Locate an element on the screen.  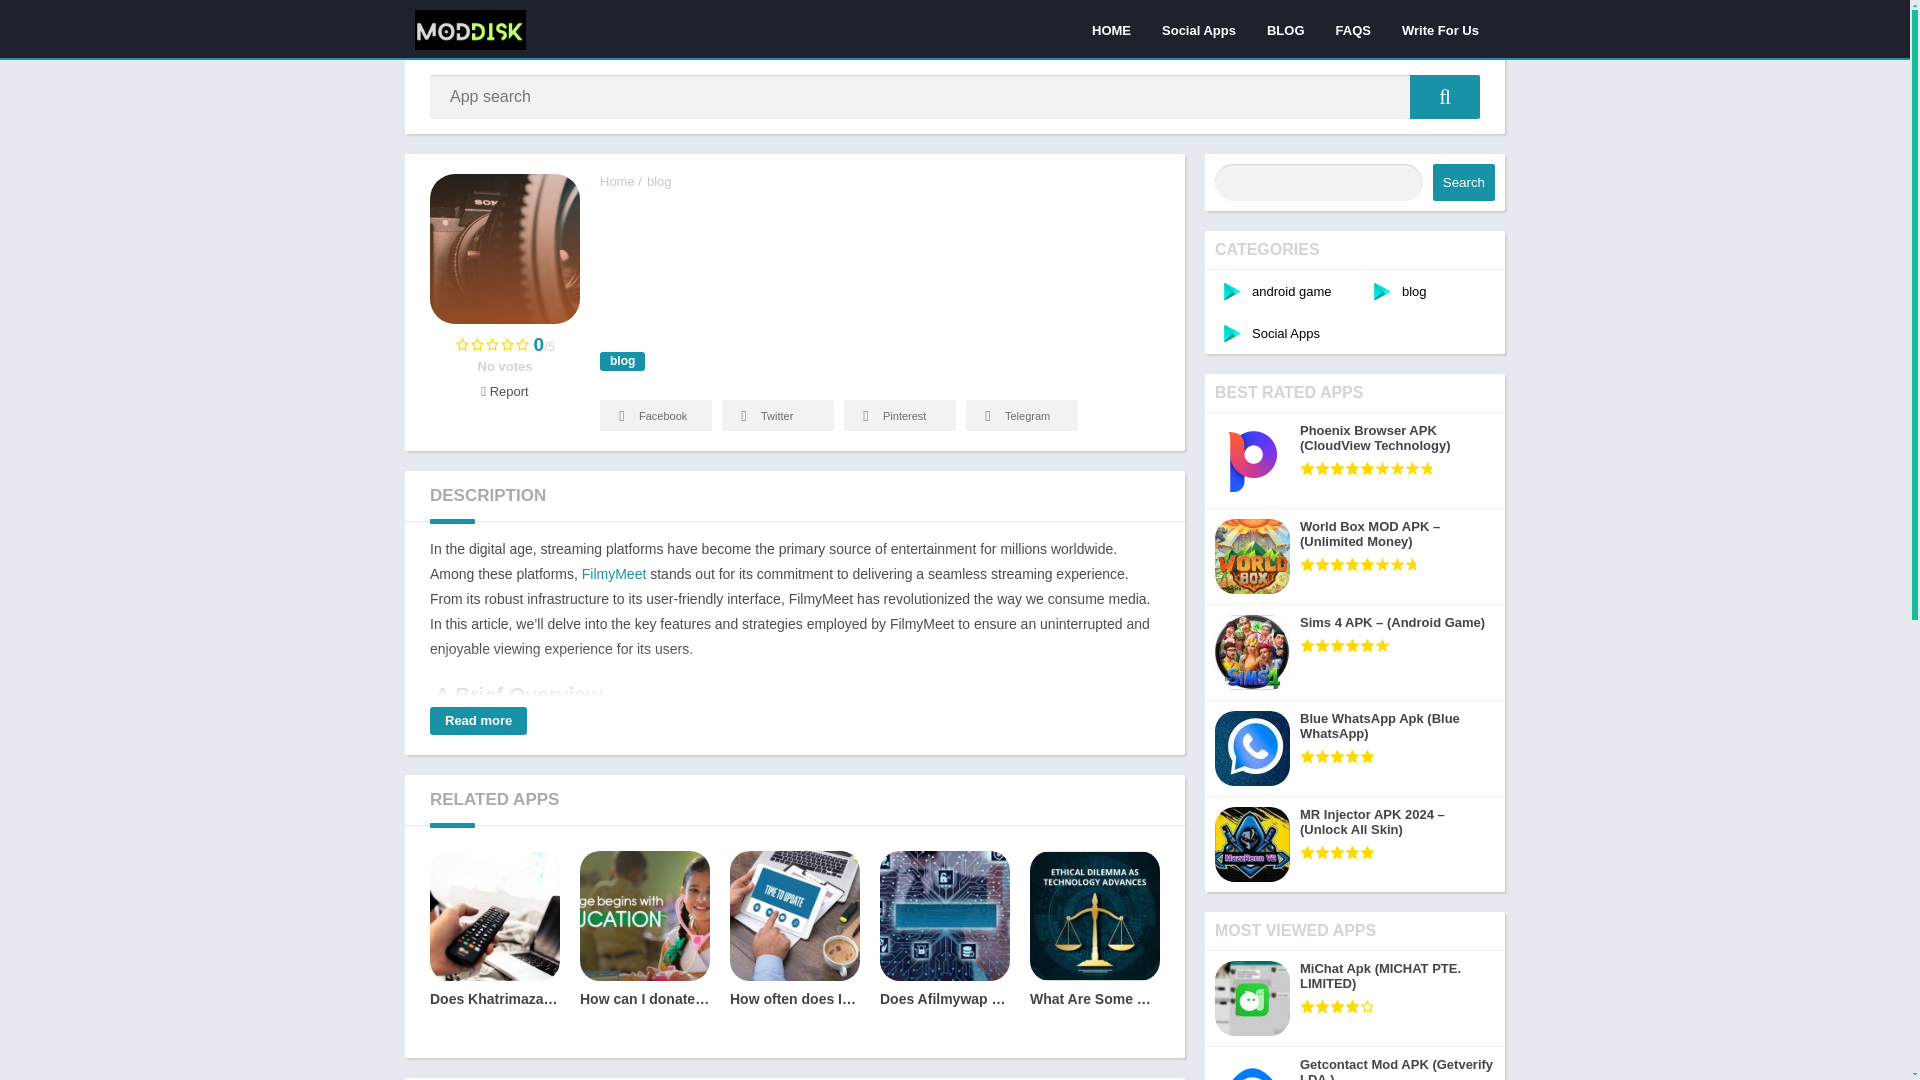
FilmyMeet is located at coordinates (614, 574).